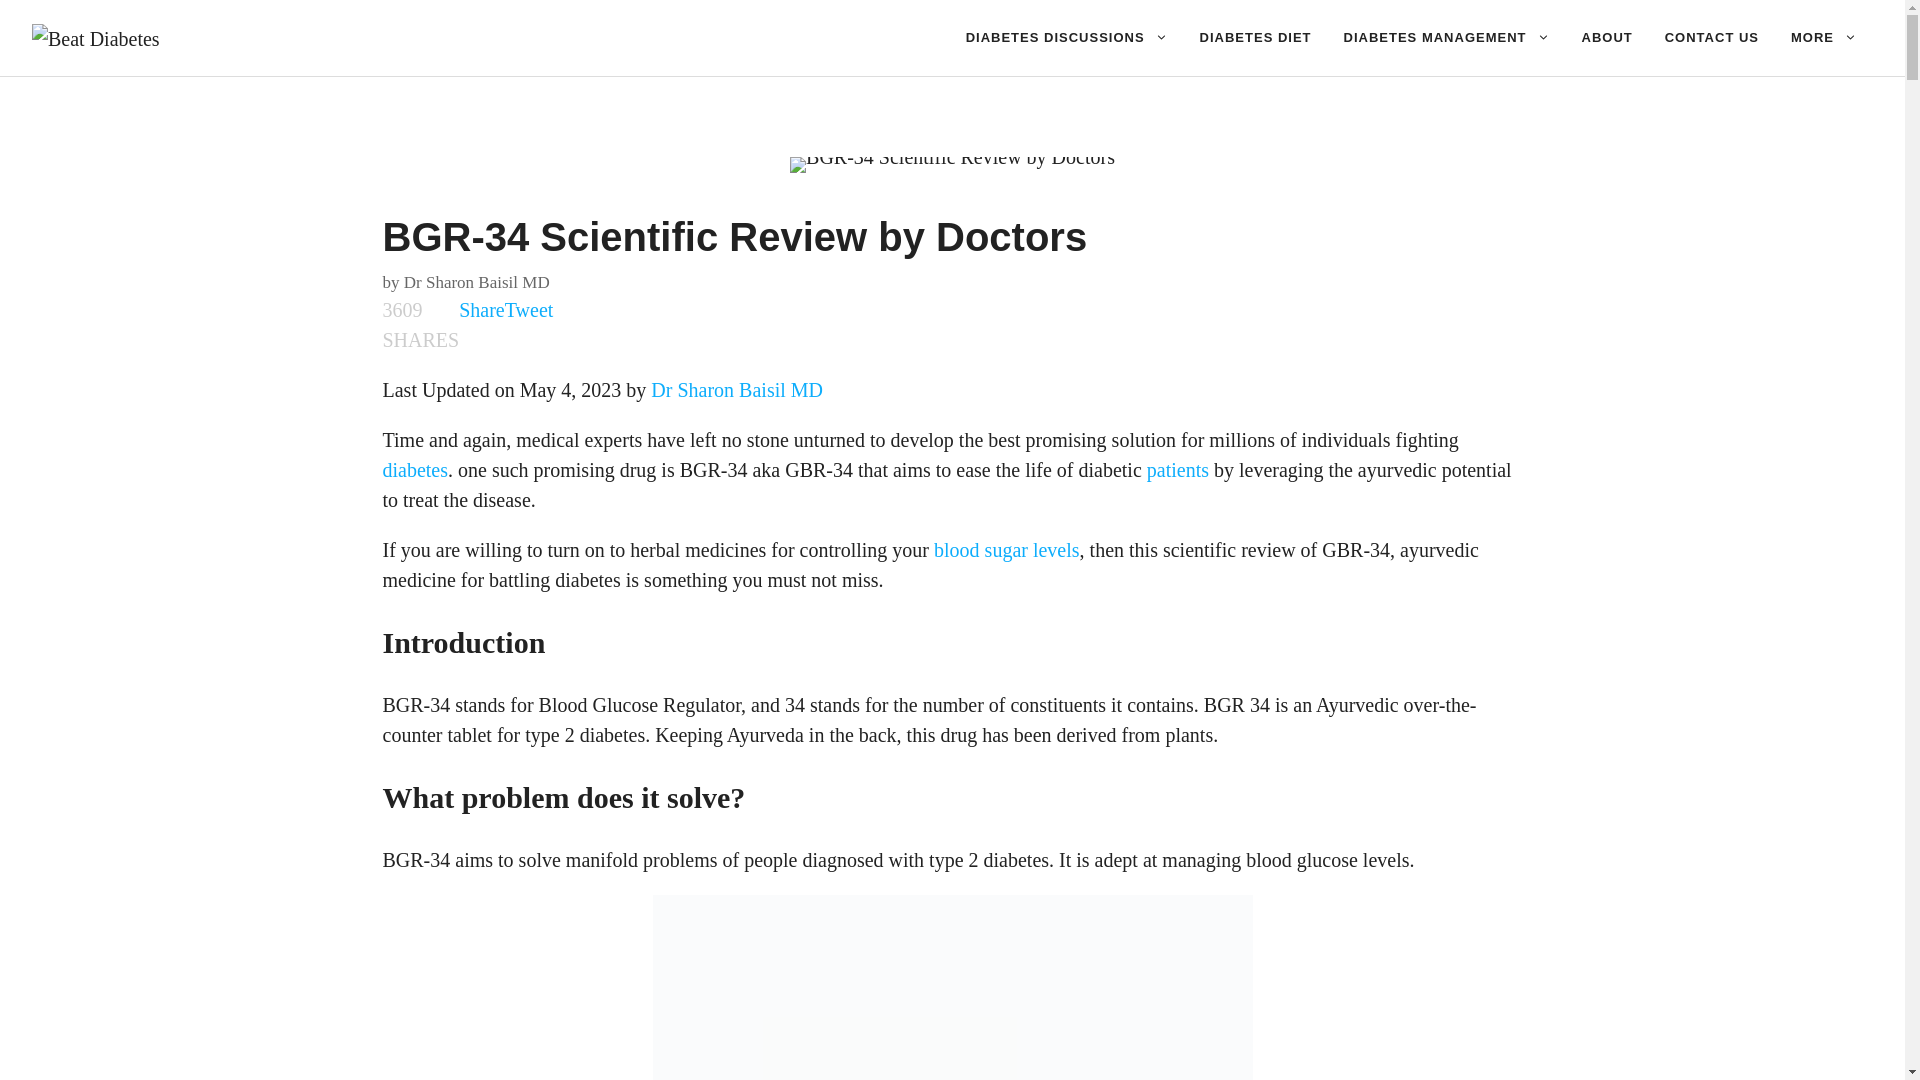 This screenshot has width=1920, height=1080. What do you see at coordinates (1447, 38) in the screenshot?
I see `DIABETES MANAGEMENT` at bounding box center [1447, 38].